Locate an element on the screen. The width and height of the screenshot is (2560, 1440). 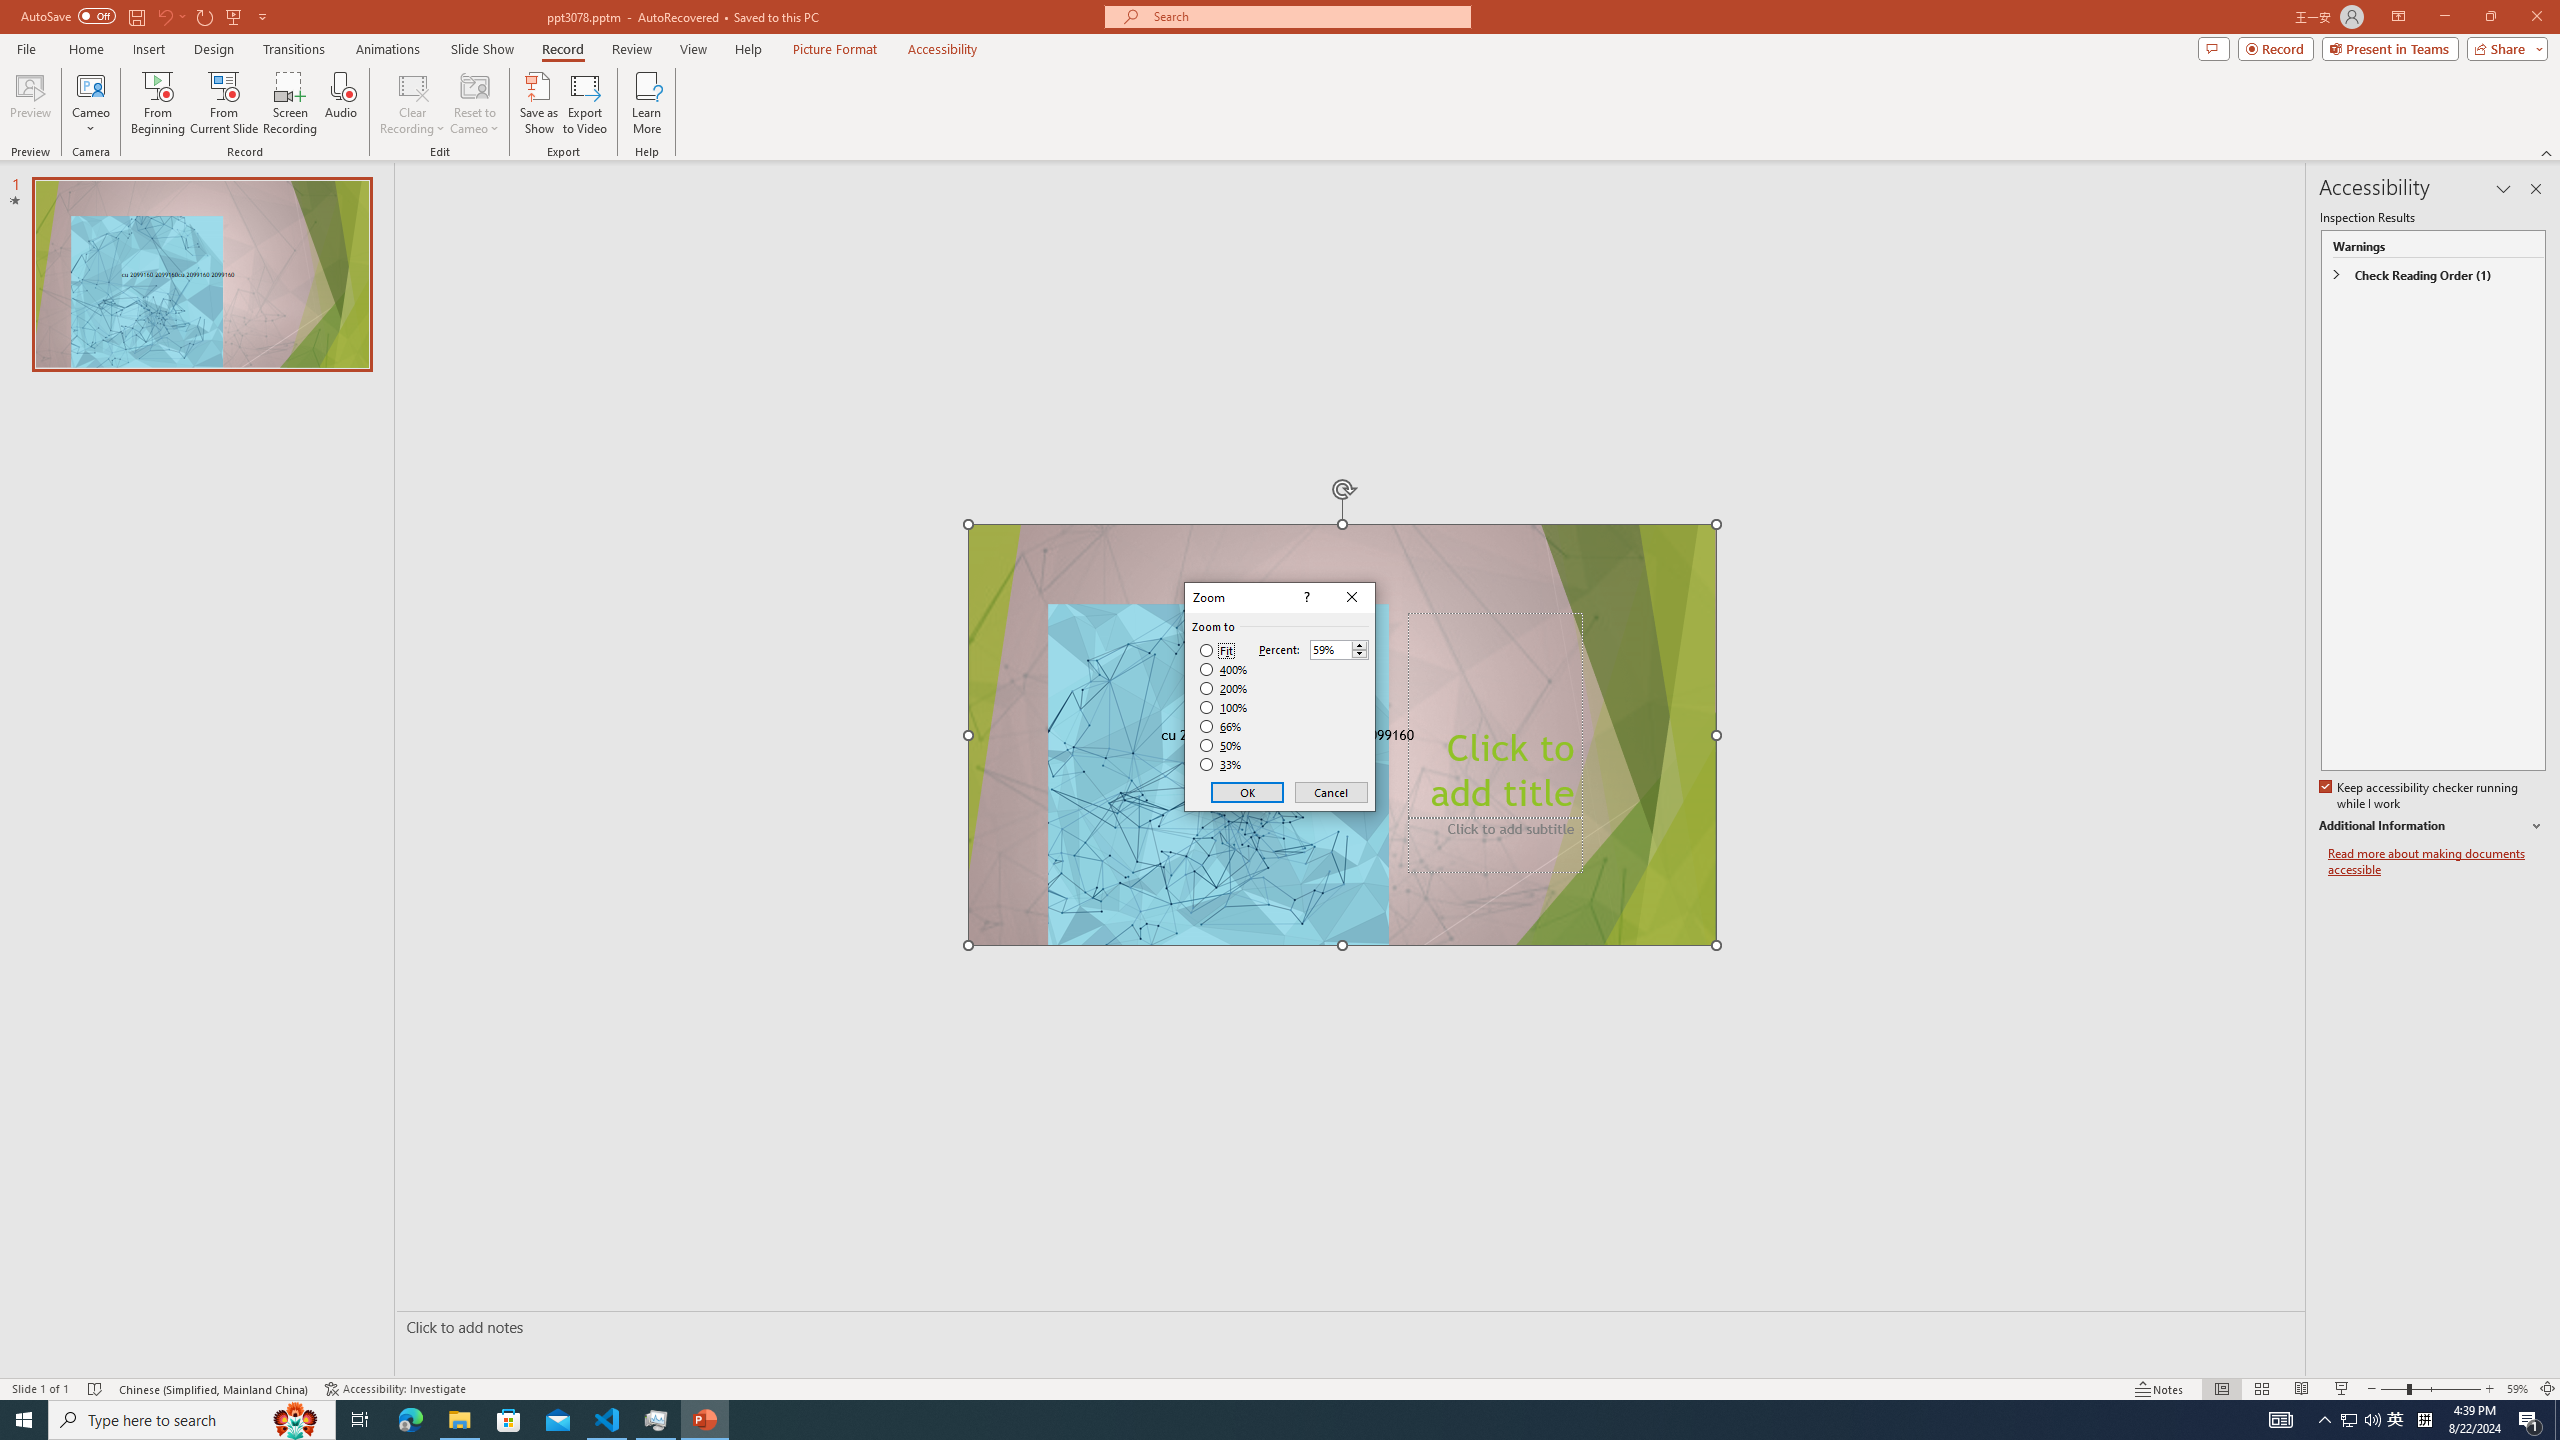
Save as Show is located at coordinates (538, 103).